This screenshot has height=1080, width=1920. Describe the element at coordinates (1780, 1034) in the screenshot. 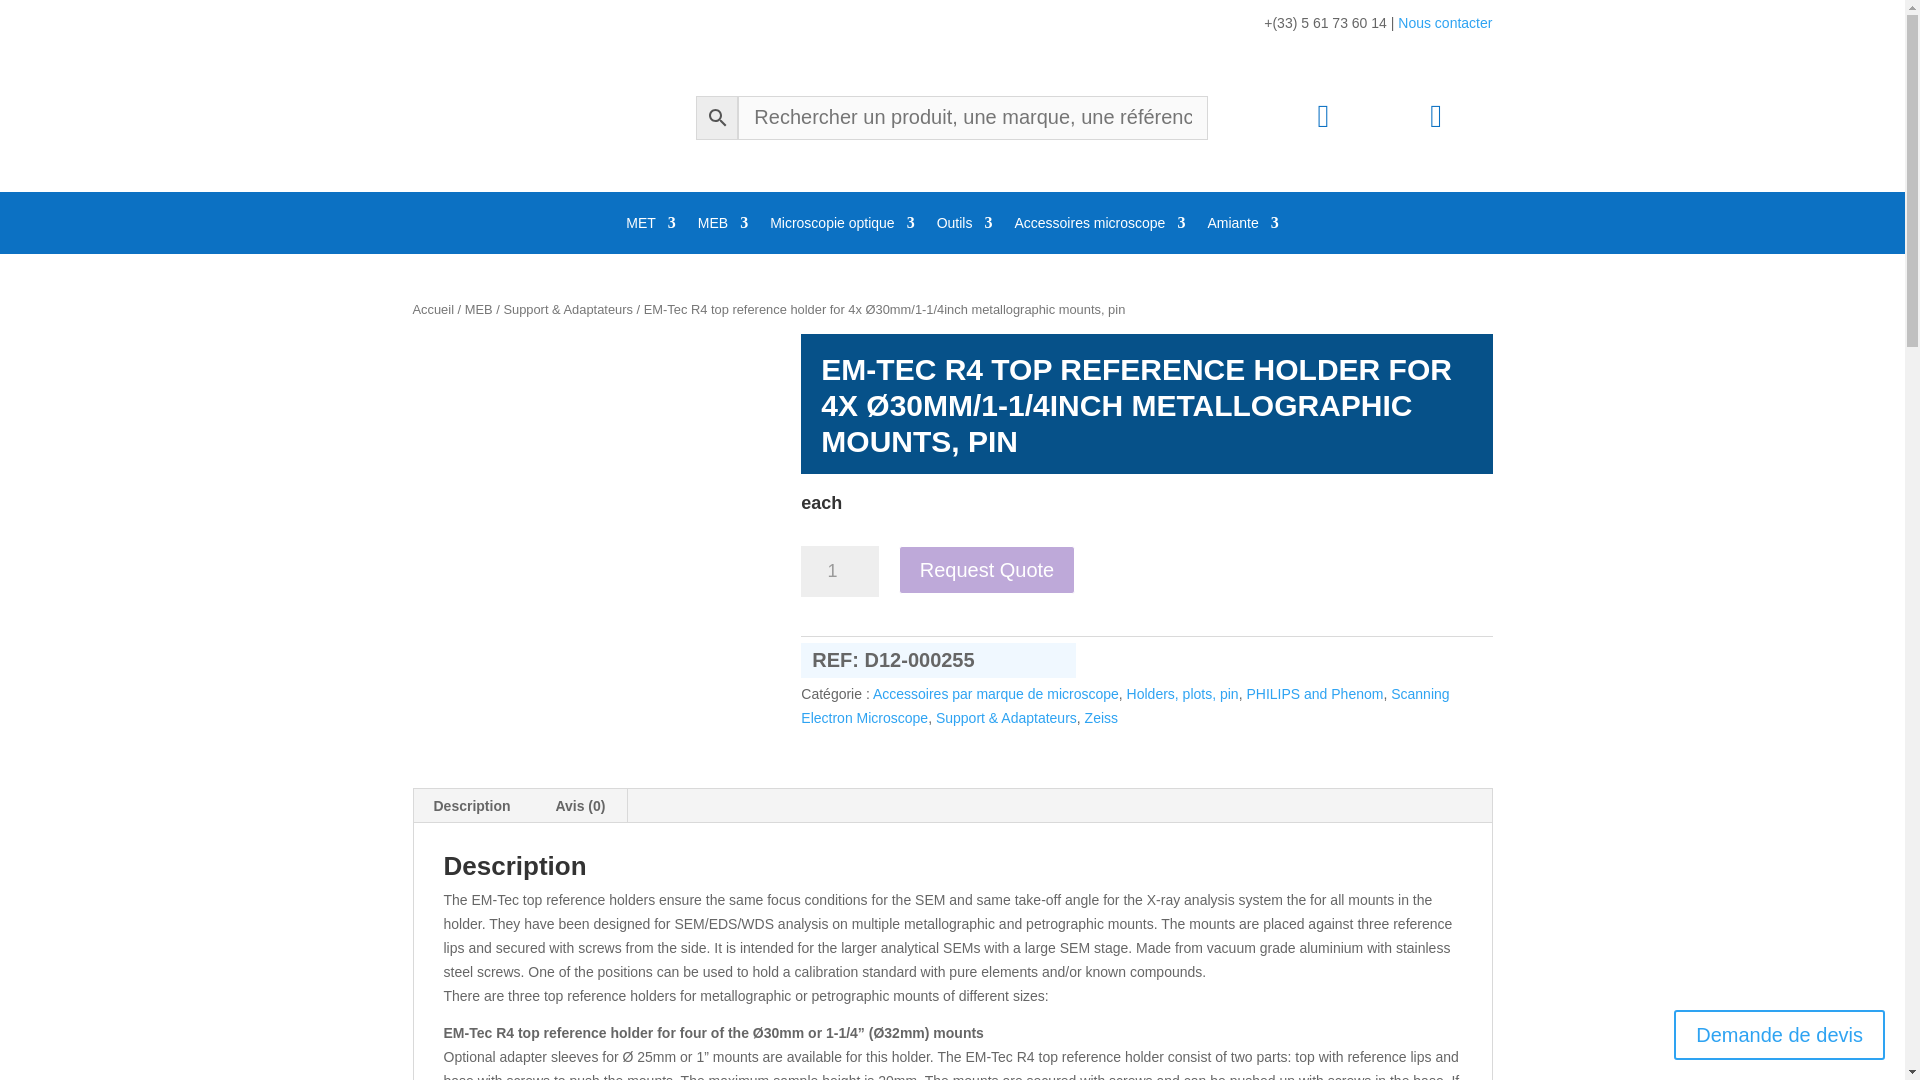

I see `Demande de devis` at that location.